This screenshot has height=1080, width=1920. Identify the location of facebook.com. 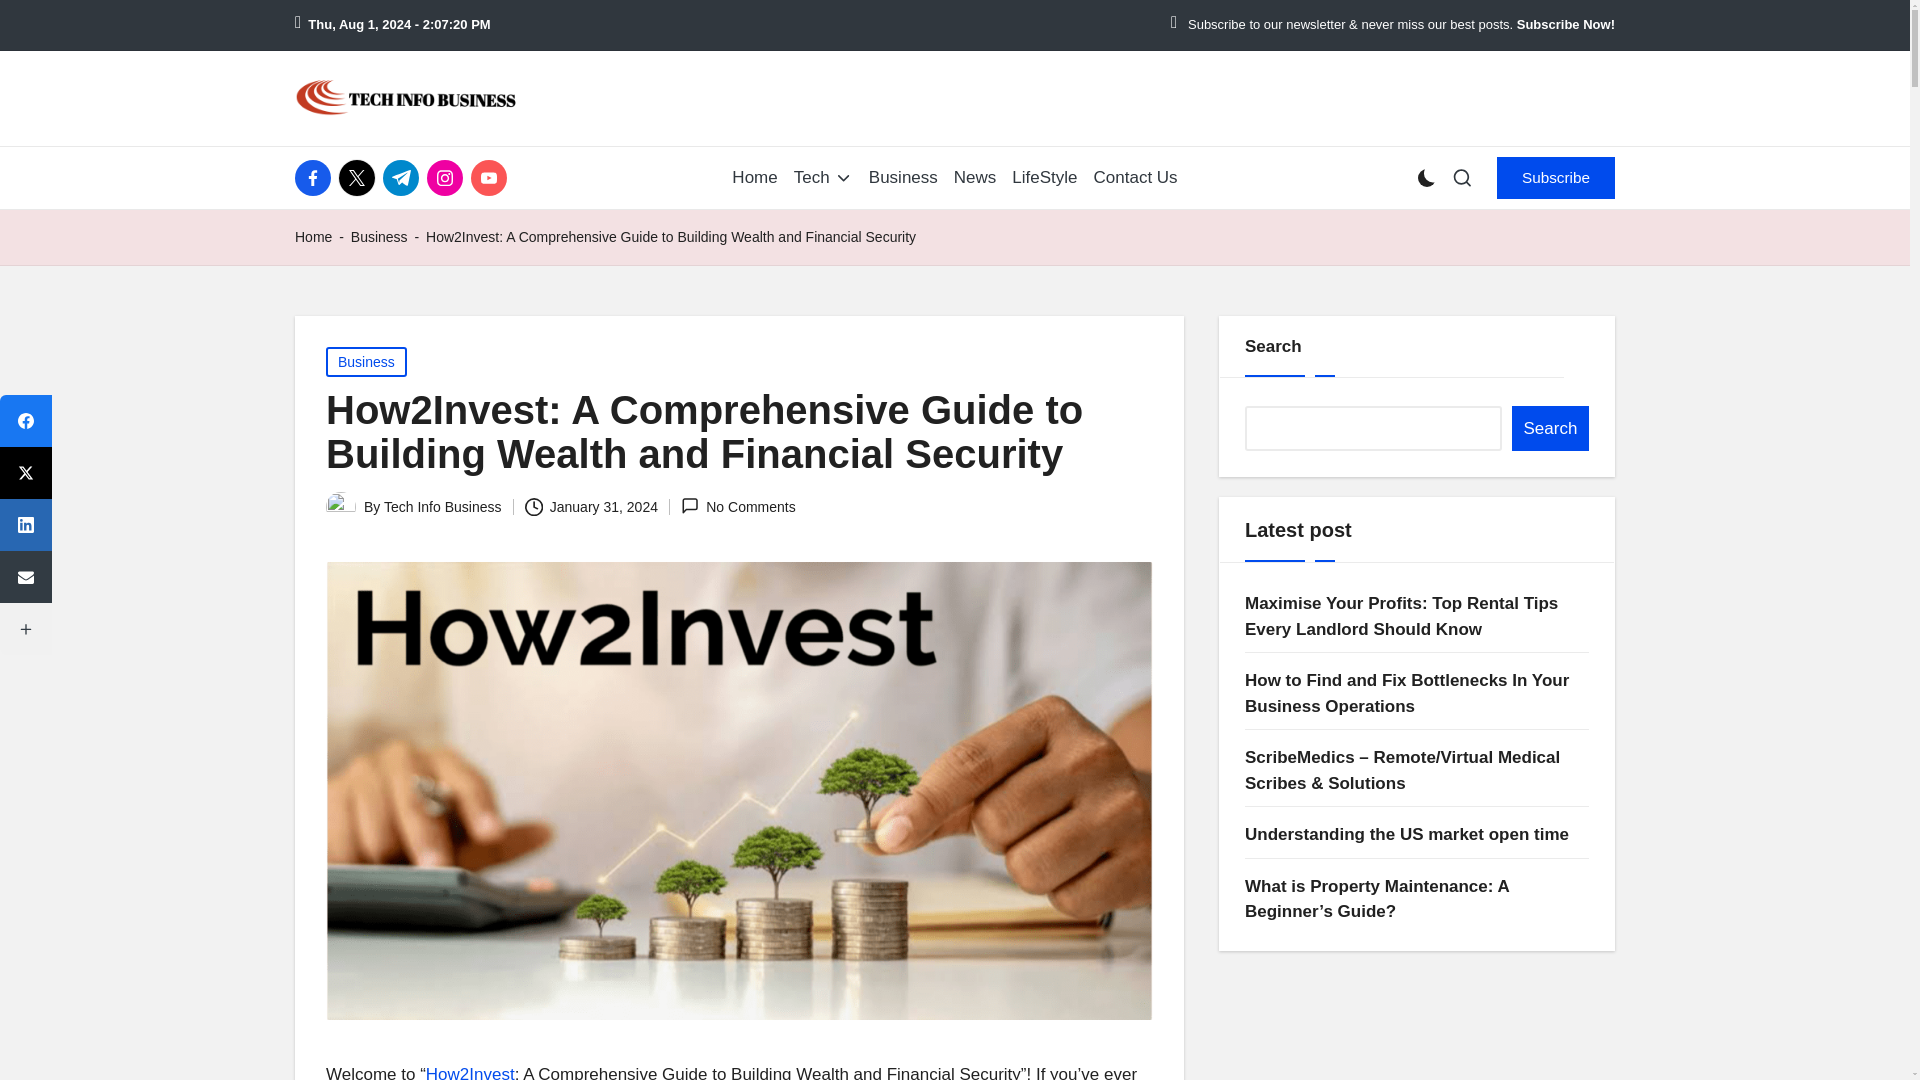
(317, 177).